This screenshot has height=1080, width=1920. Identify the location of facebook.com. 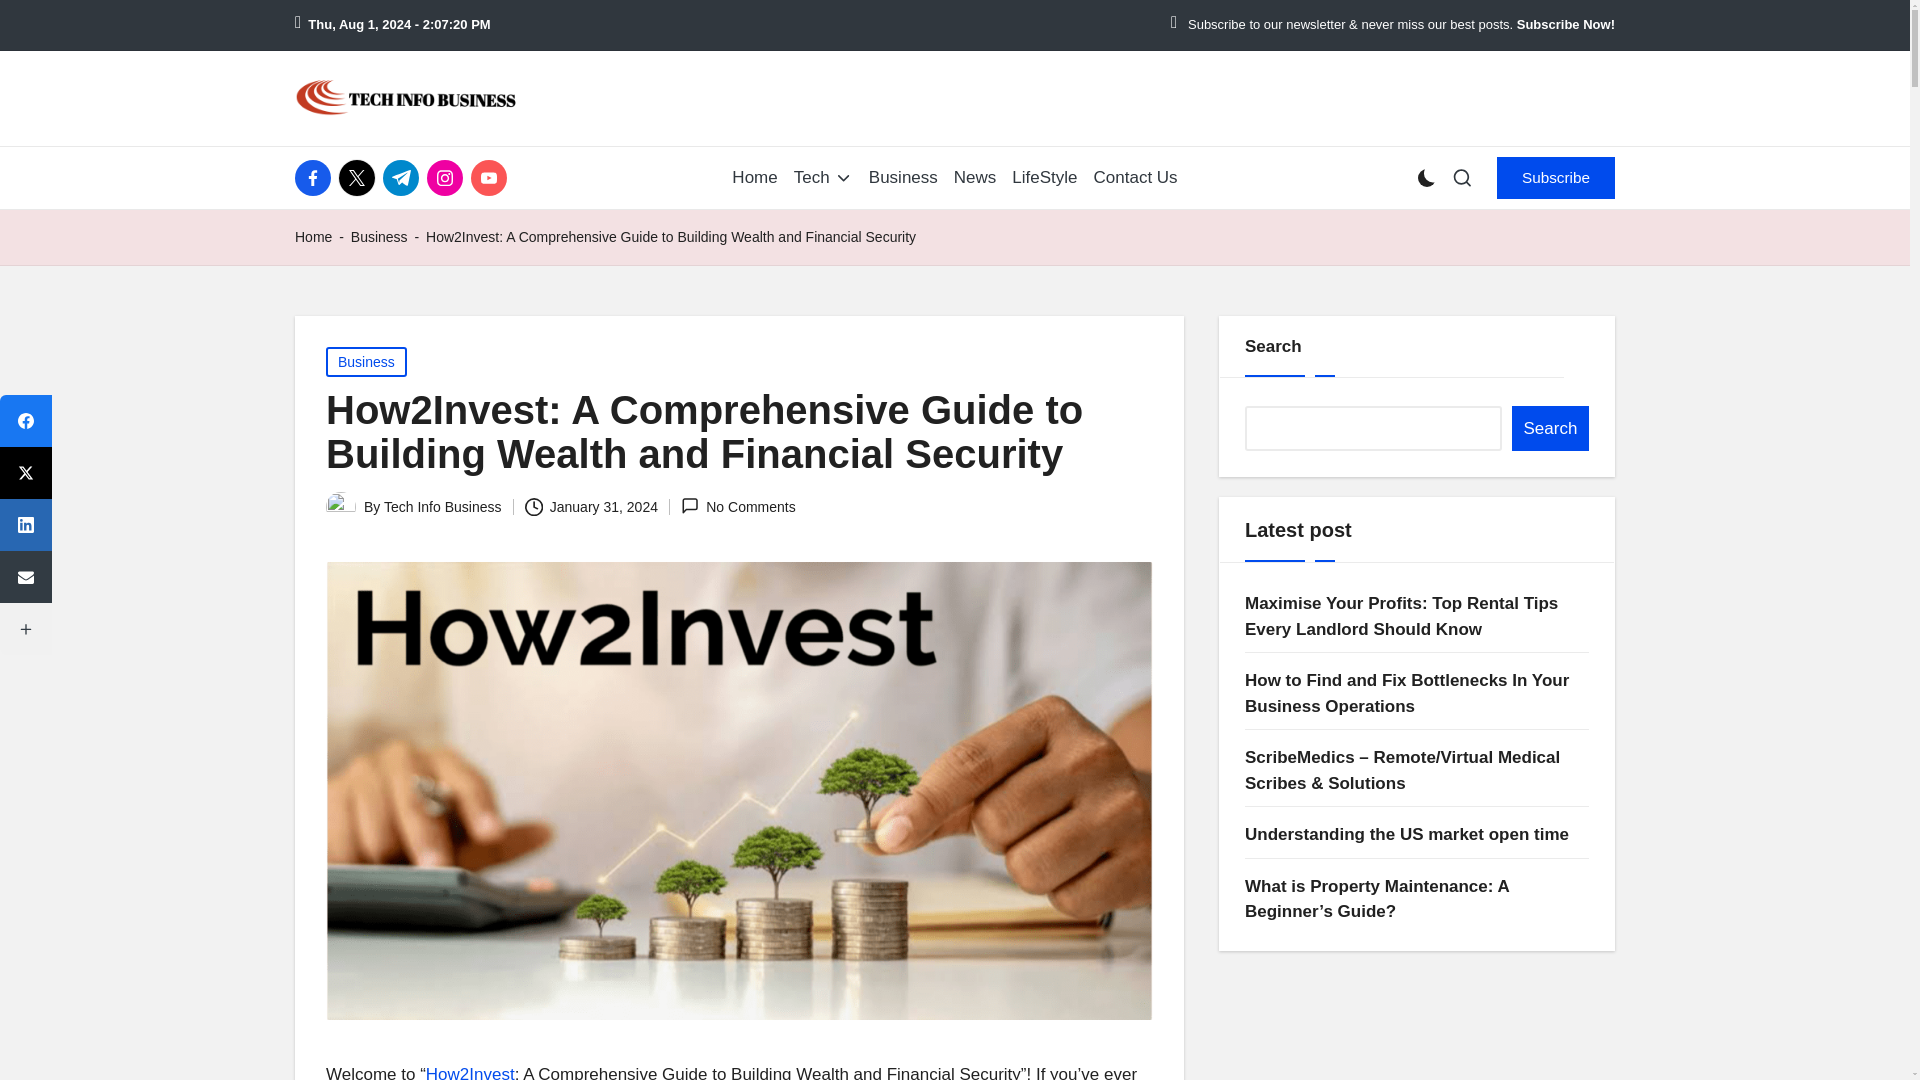
(317, 177).